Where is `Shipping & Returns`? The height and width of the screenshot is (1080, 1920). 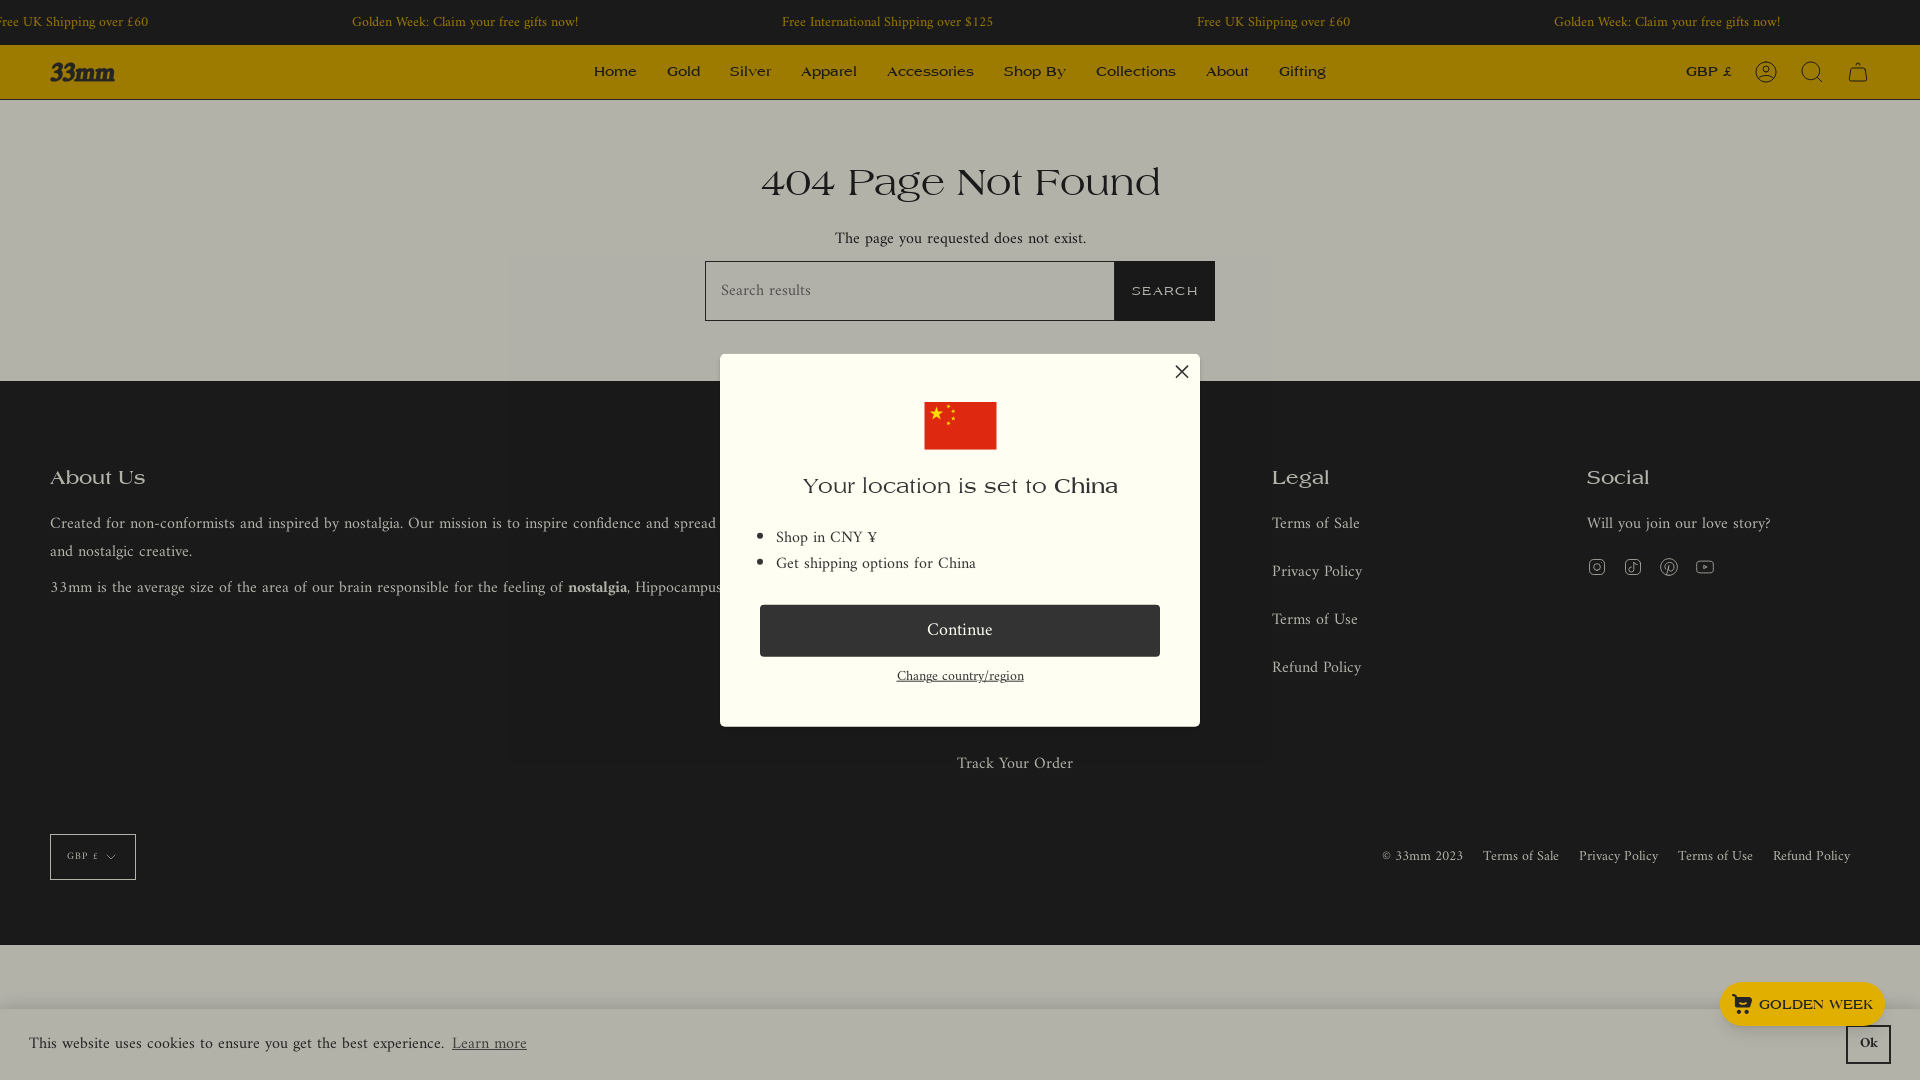
Shipping & Returns is located at coordinates (1020, 572).